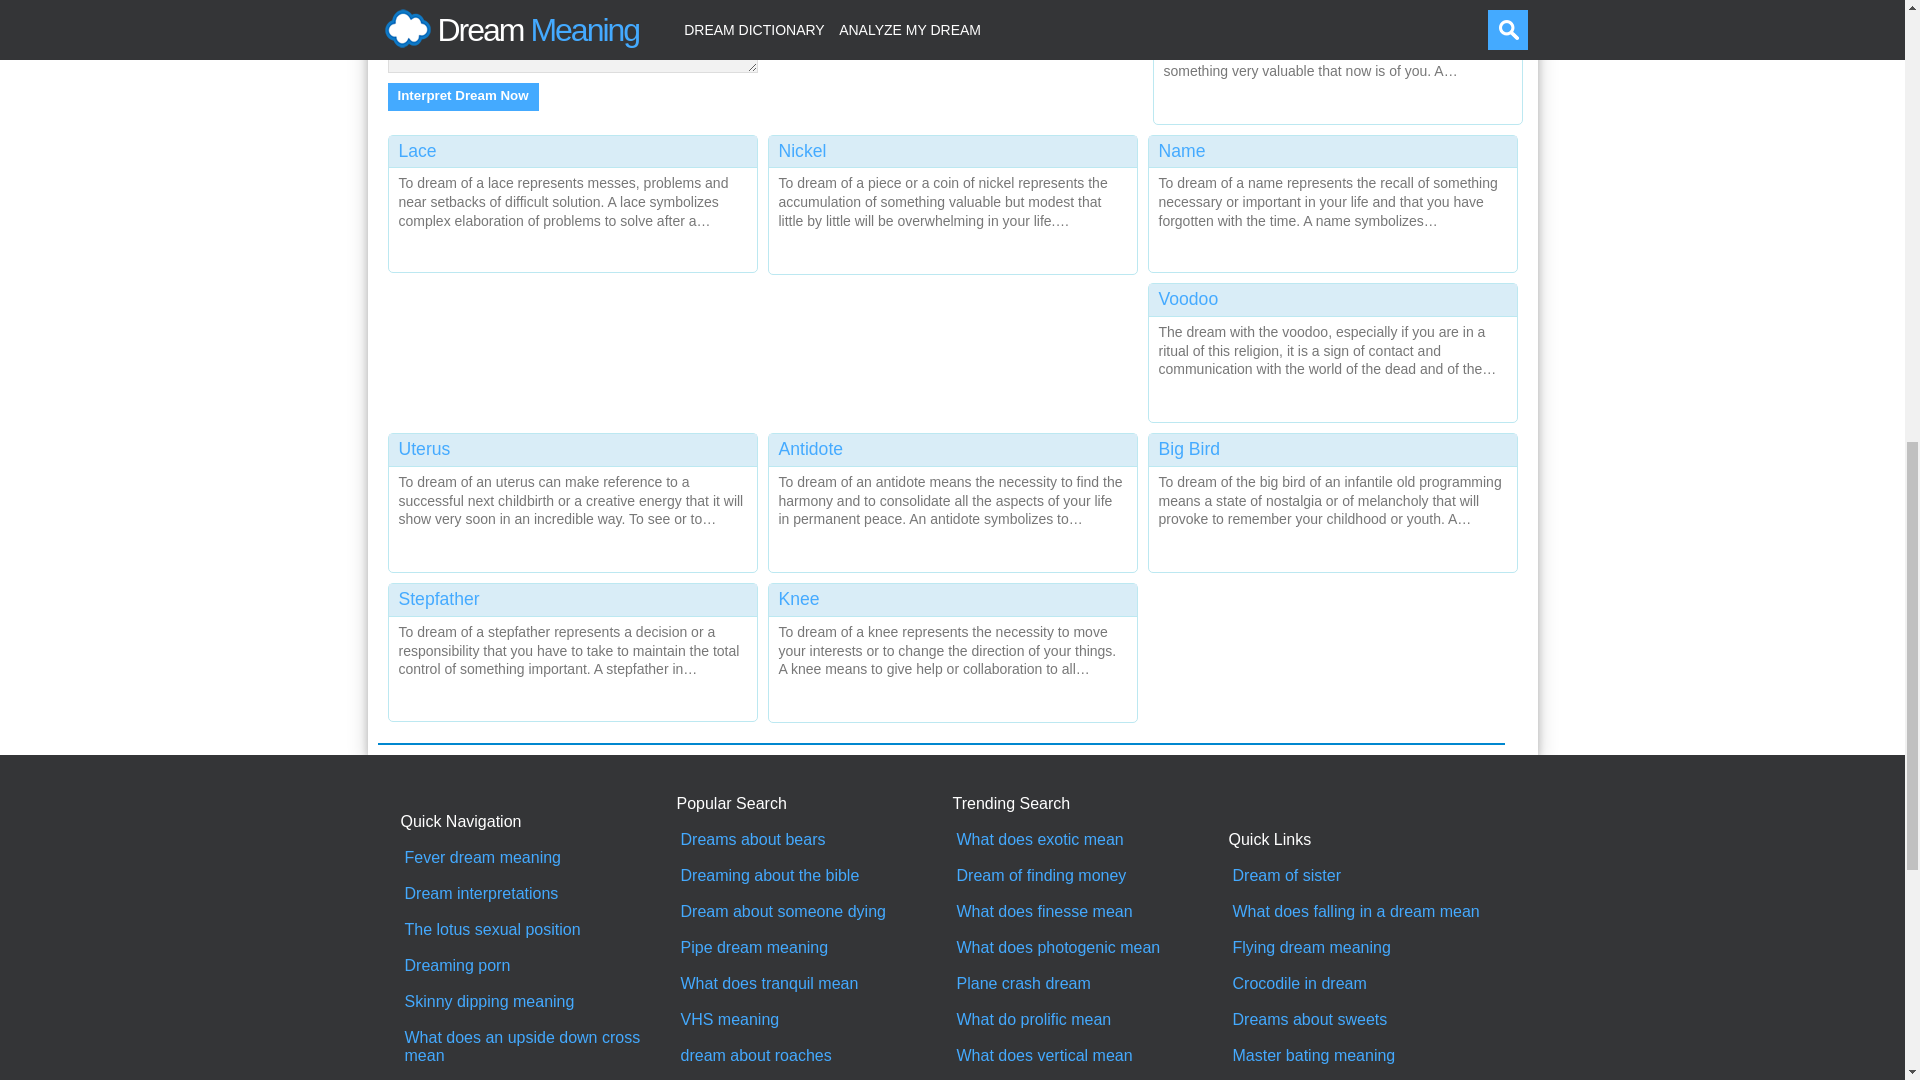 The image size is (1920, 1080). What do you see at coordinates (1332, 200) in the screenshot?
I see `Girdle Dream Meaning` at bounding box center [1332, 200].